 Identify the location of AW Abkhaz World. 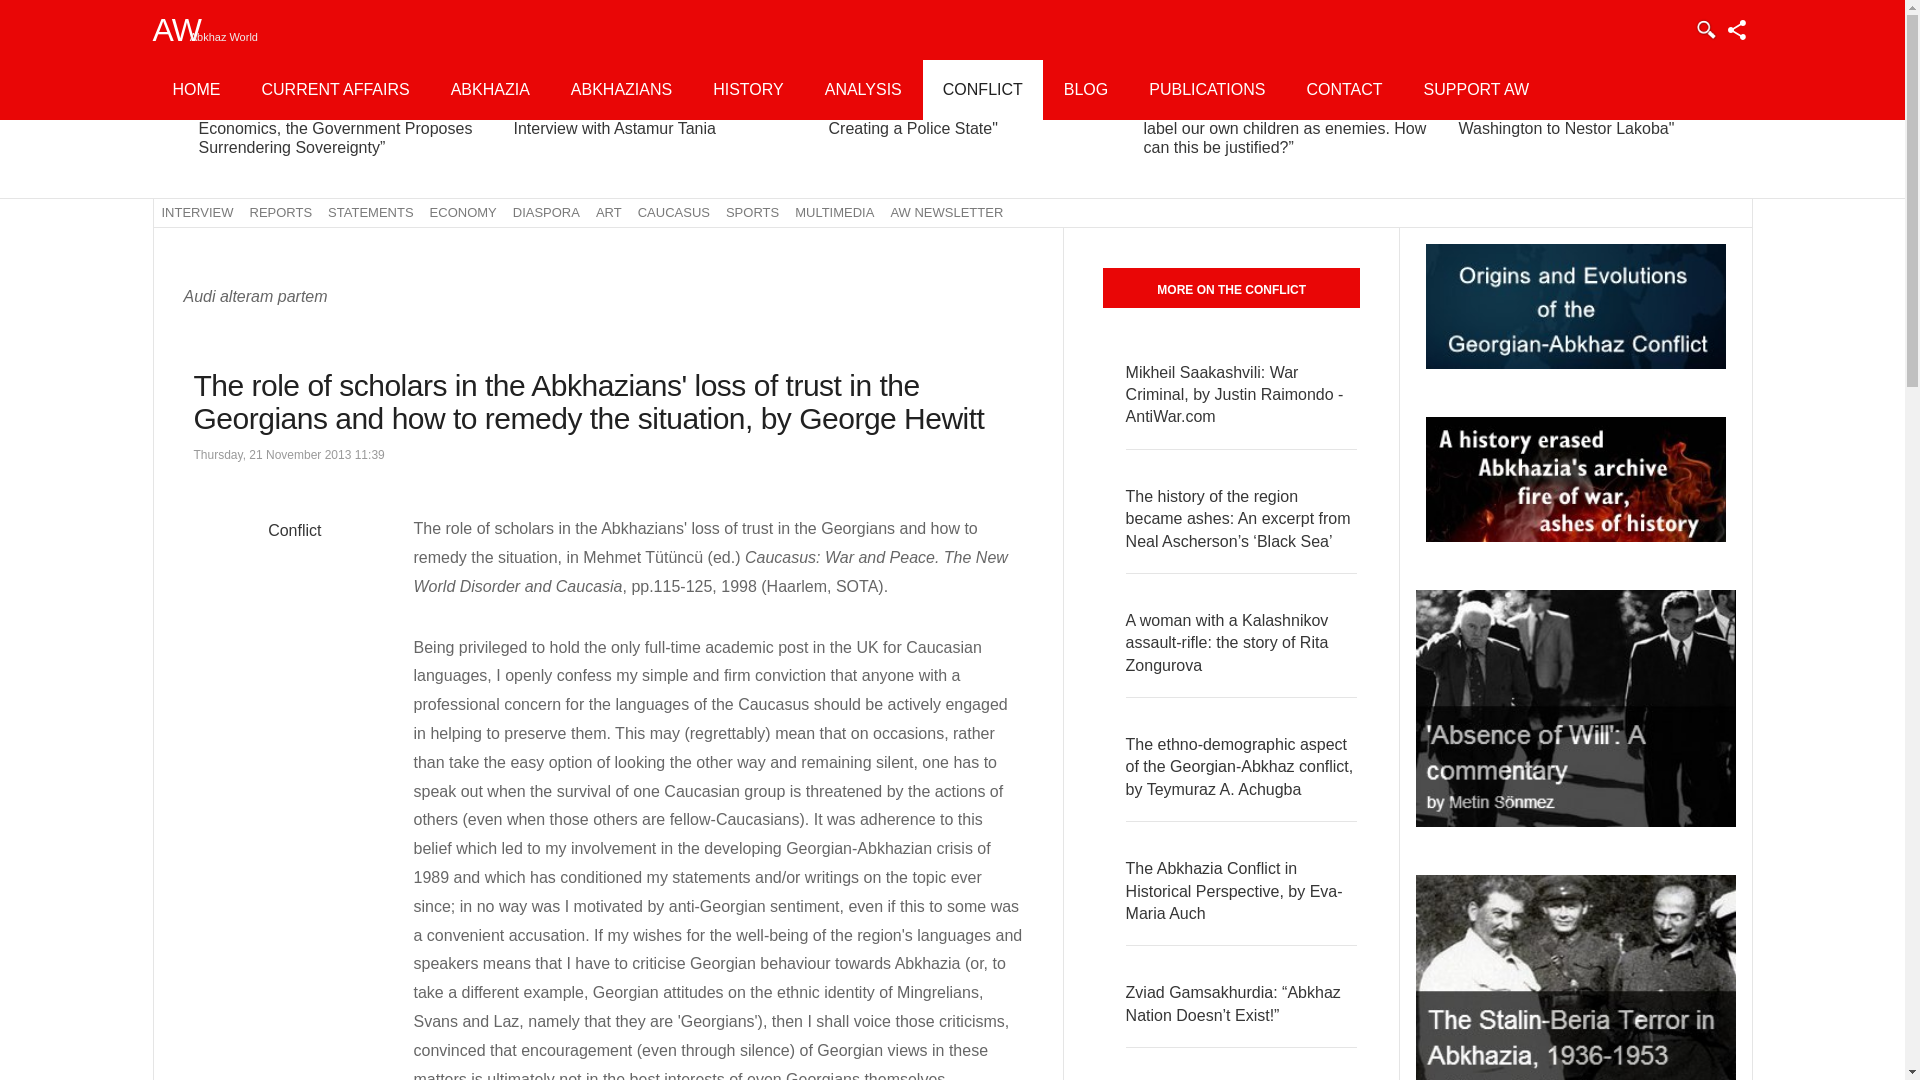
(194, 30).